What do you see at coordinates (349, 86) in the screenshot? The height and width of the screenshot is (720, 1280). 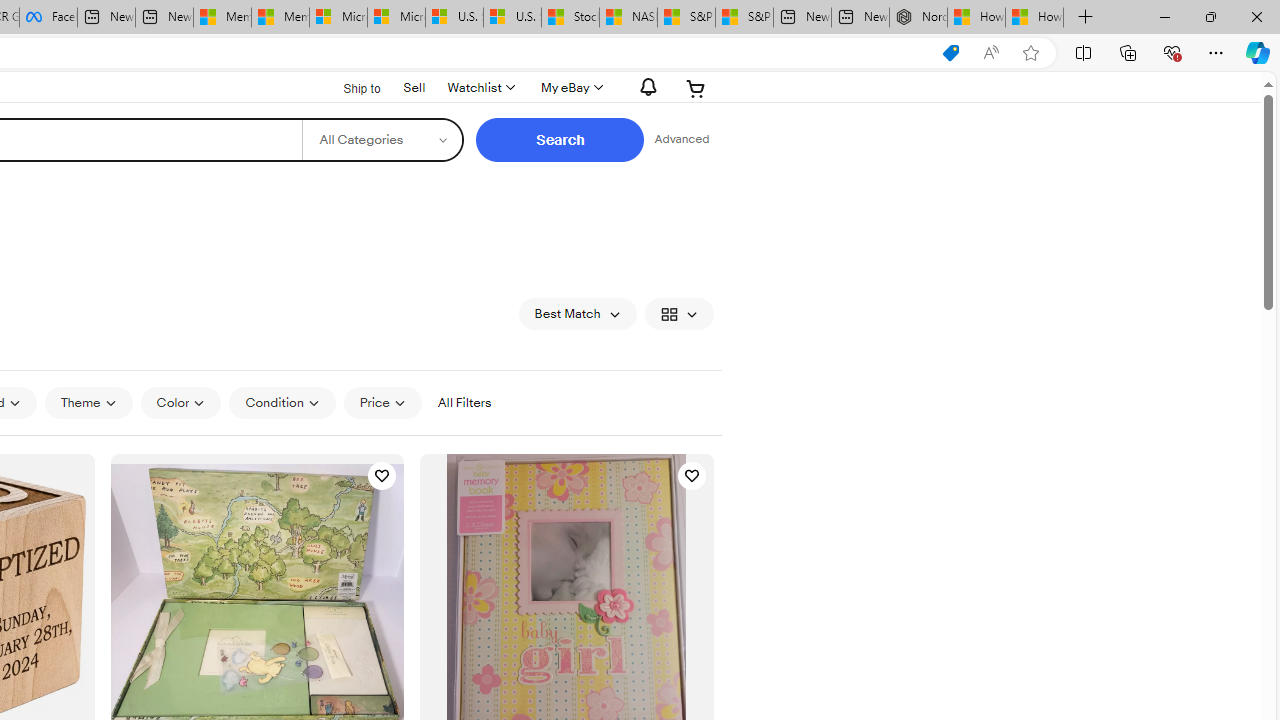 I see `Ship to` at bounding box center [349, 86].